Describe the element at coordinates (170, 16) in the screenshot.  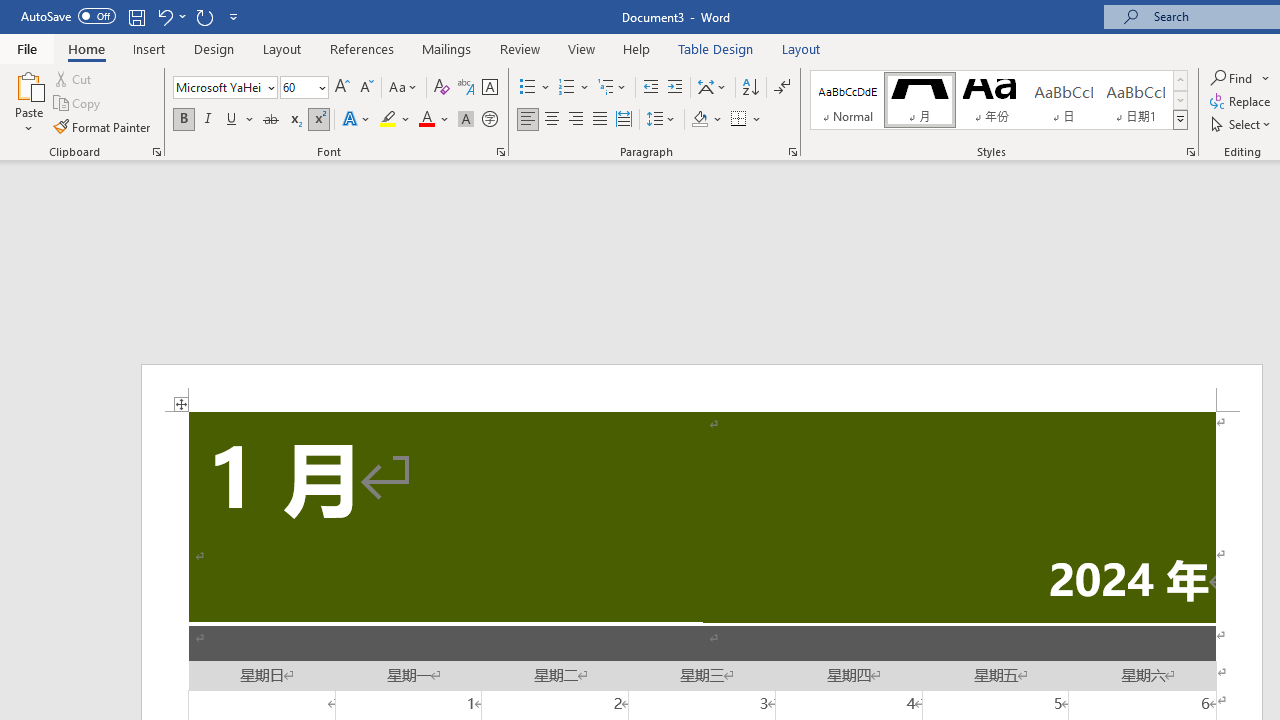
I see `Undo Superscript` at that location.